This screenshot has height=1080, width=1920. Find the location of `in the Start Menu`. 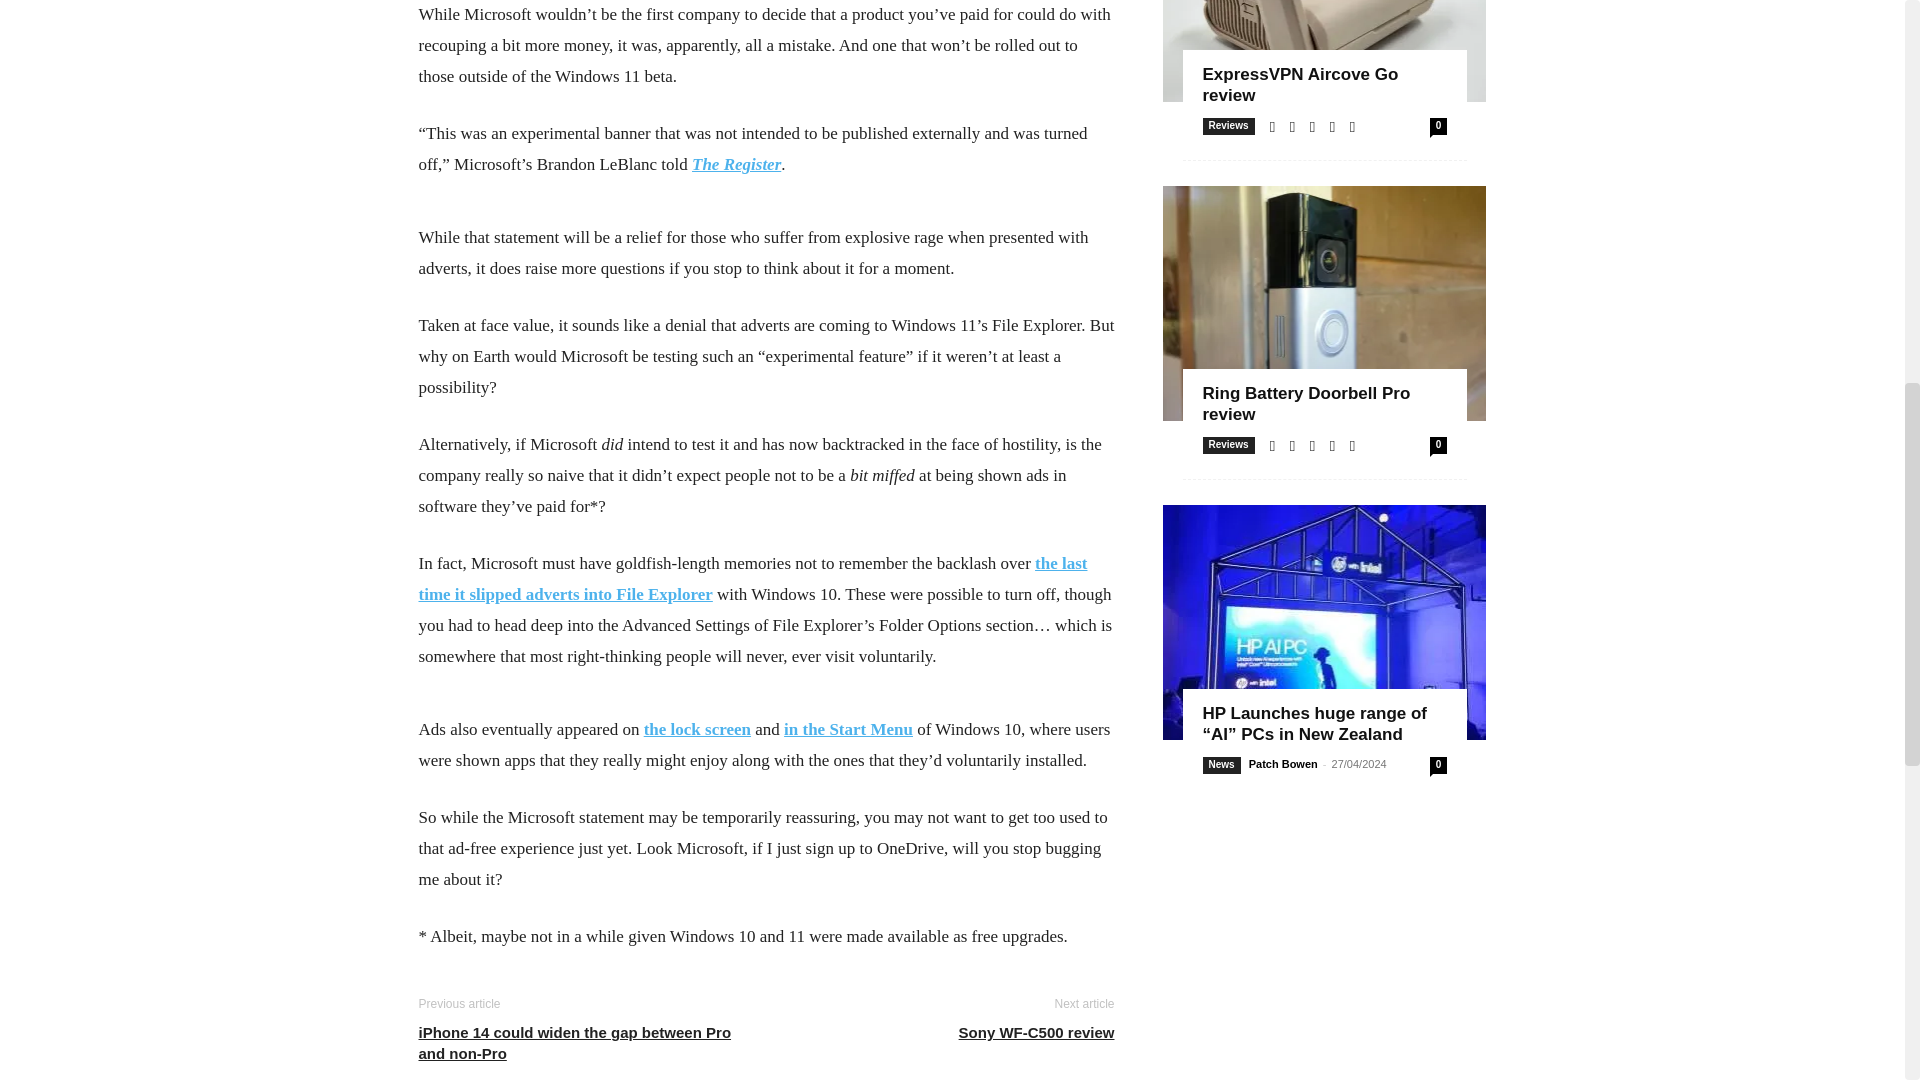

in the Start Menu is located at coordinates (848, 729).